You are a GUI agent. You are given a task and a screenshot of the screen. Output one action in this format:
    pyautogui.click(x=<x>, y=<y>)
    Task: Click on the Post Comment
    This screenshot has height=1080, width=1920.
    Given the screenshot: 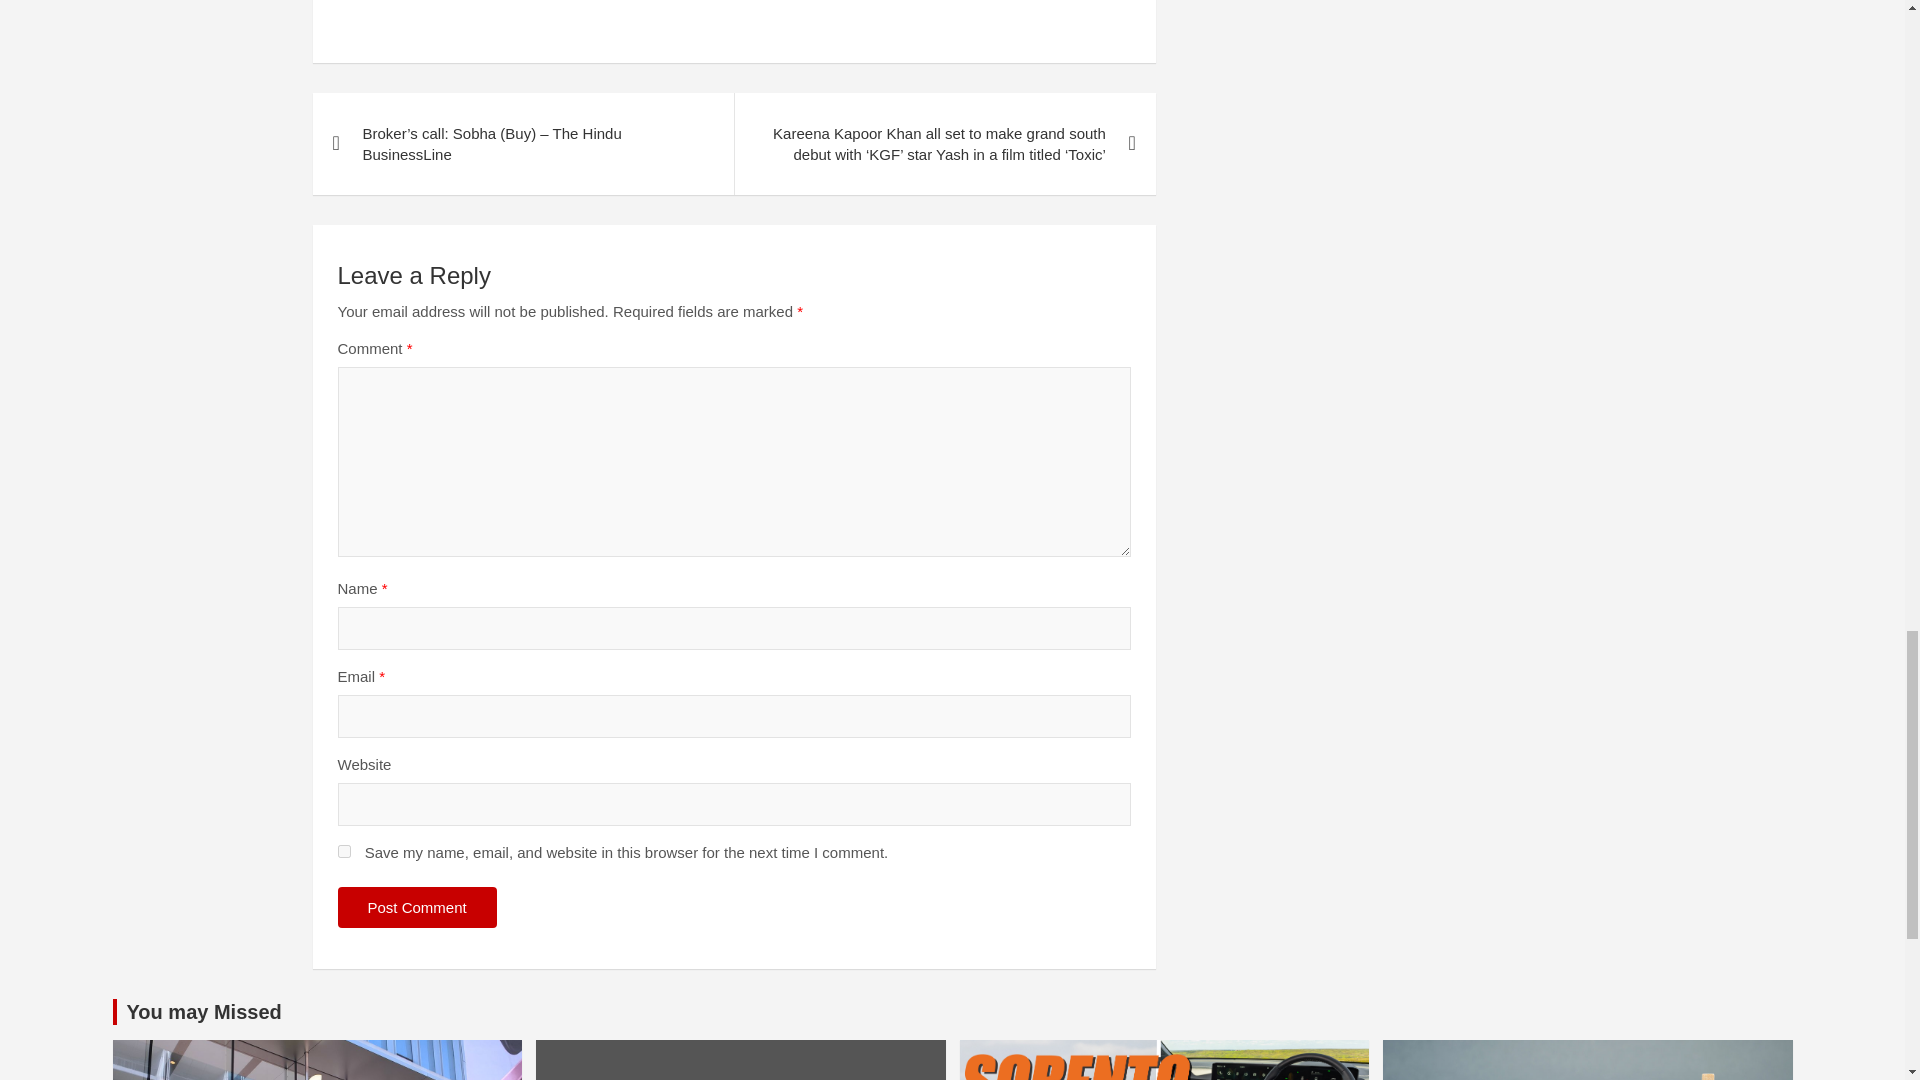 What is the action you would take?
    pyautogui.click(x=417, y=906)
    